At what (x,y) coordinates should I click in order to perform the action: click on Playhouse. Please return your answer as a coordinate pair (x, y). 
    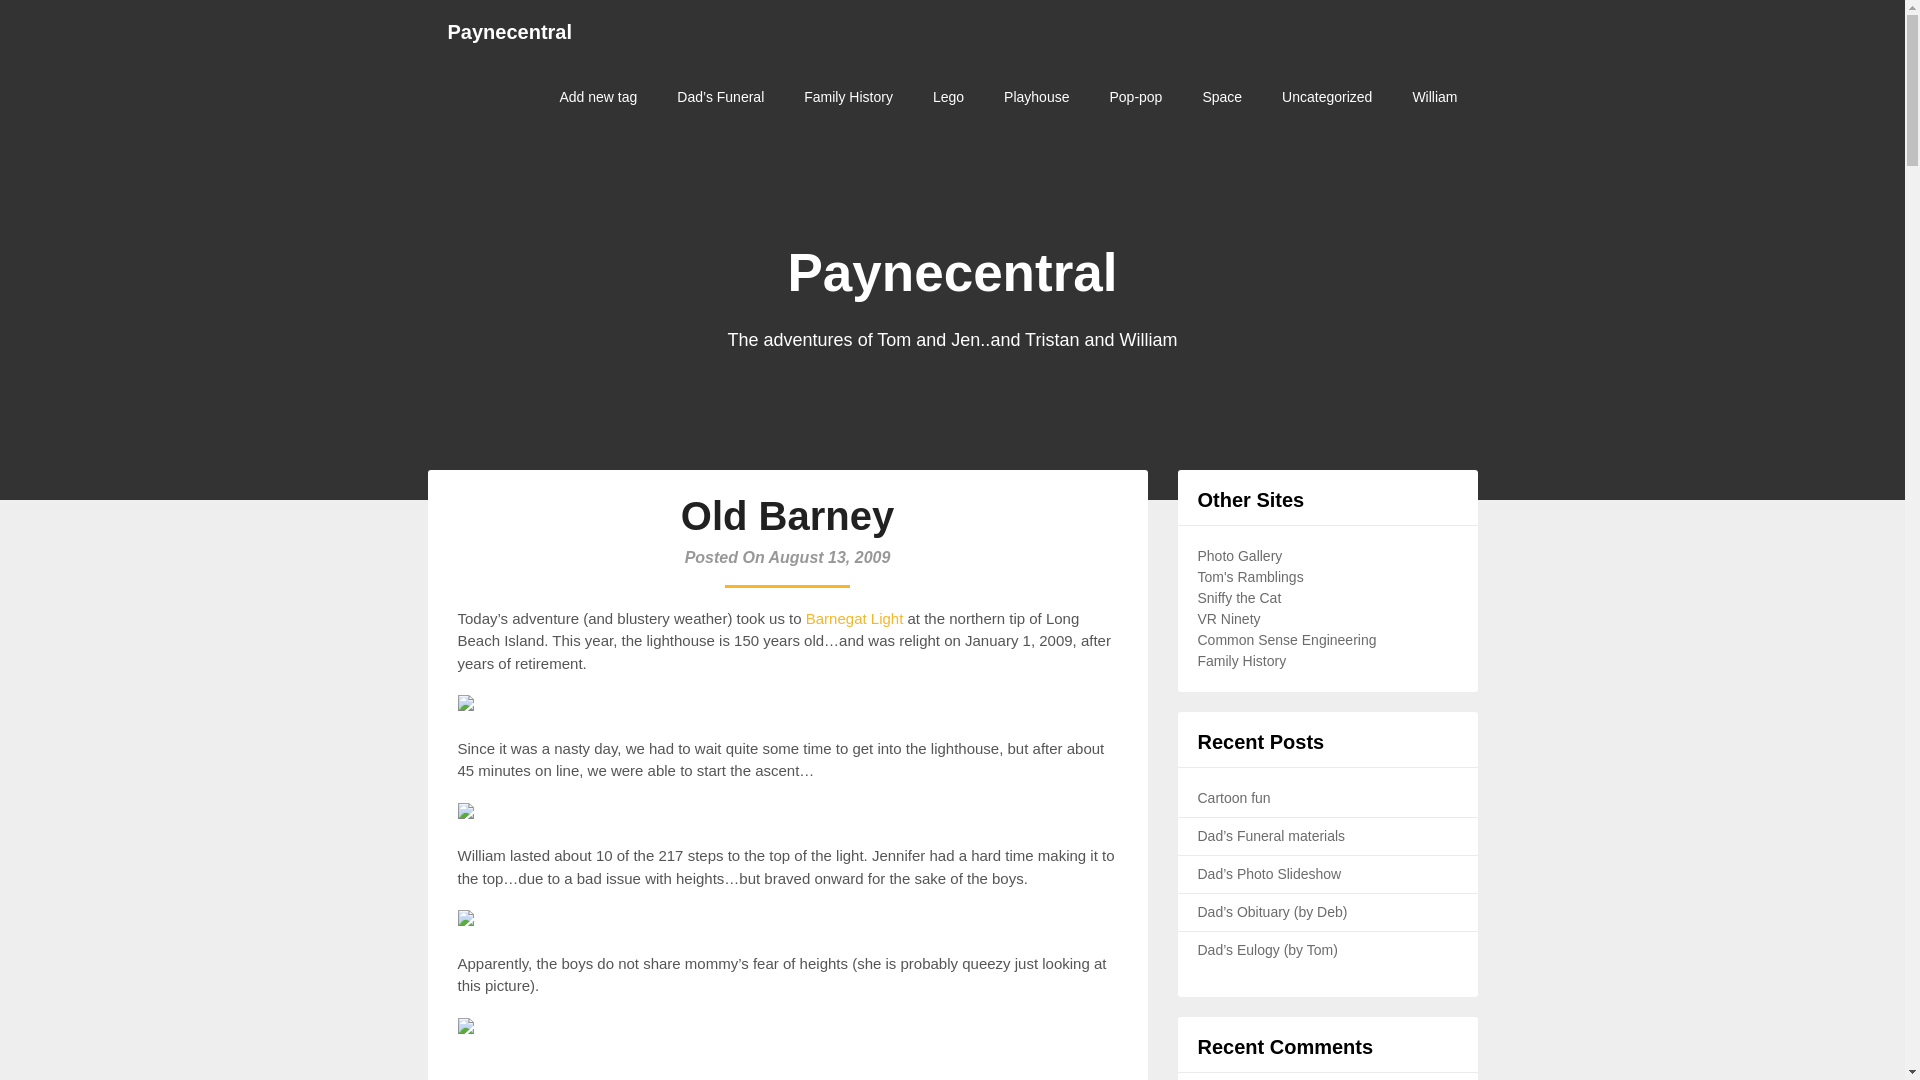
    Looking at the image, I should click on (1036, 96).